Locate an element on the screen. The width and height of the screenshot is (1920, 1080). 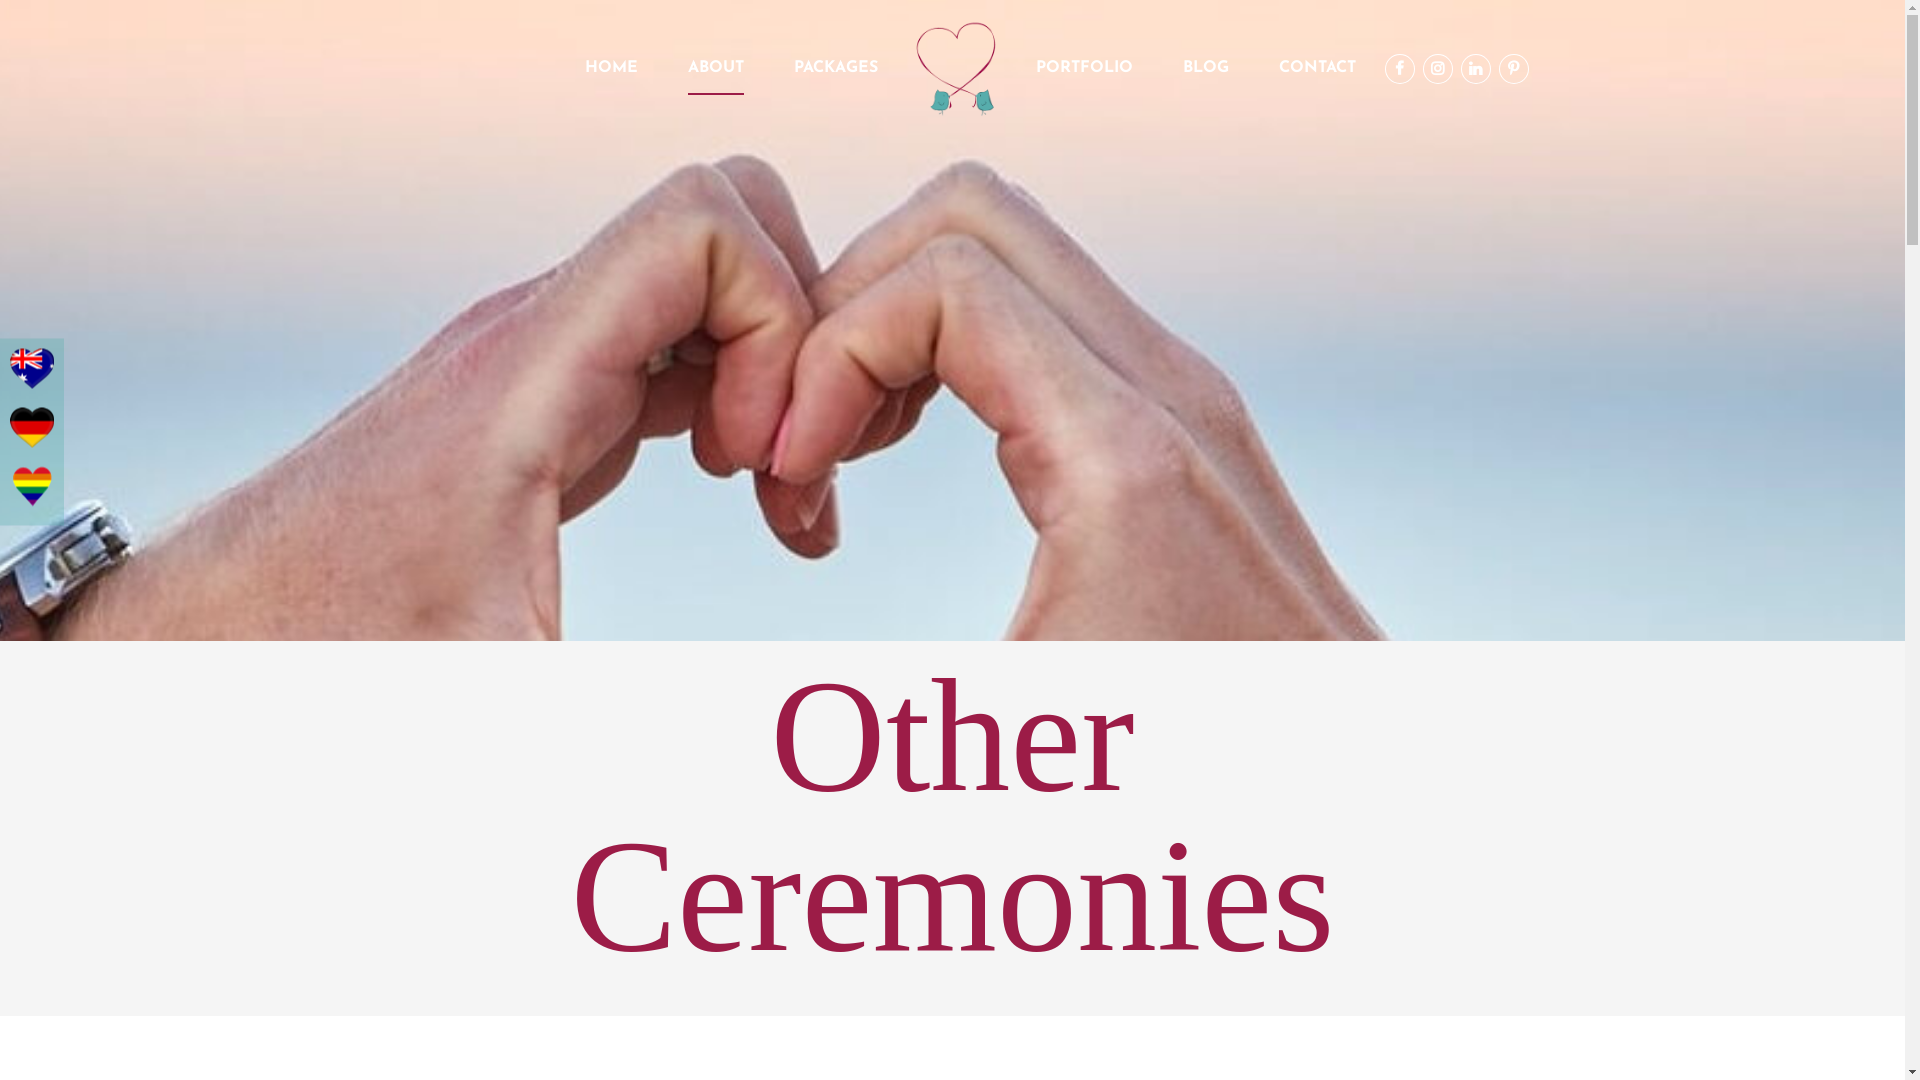
PACKAGES is located at coordinates (836, 68).